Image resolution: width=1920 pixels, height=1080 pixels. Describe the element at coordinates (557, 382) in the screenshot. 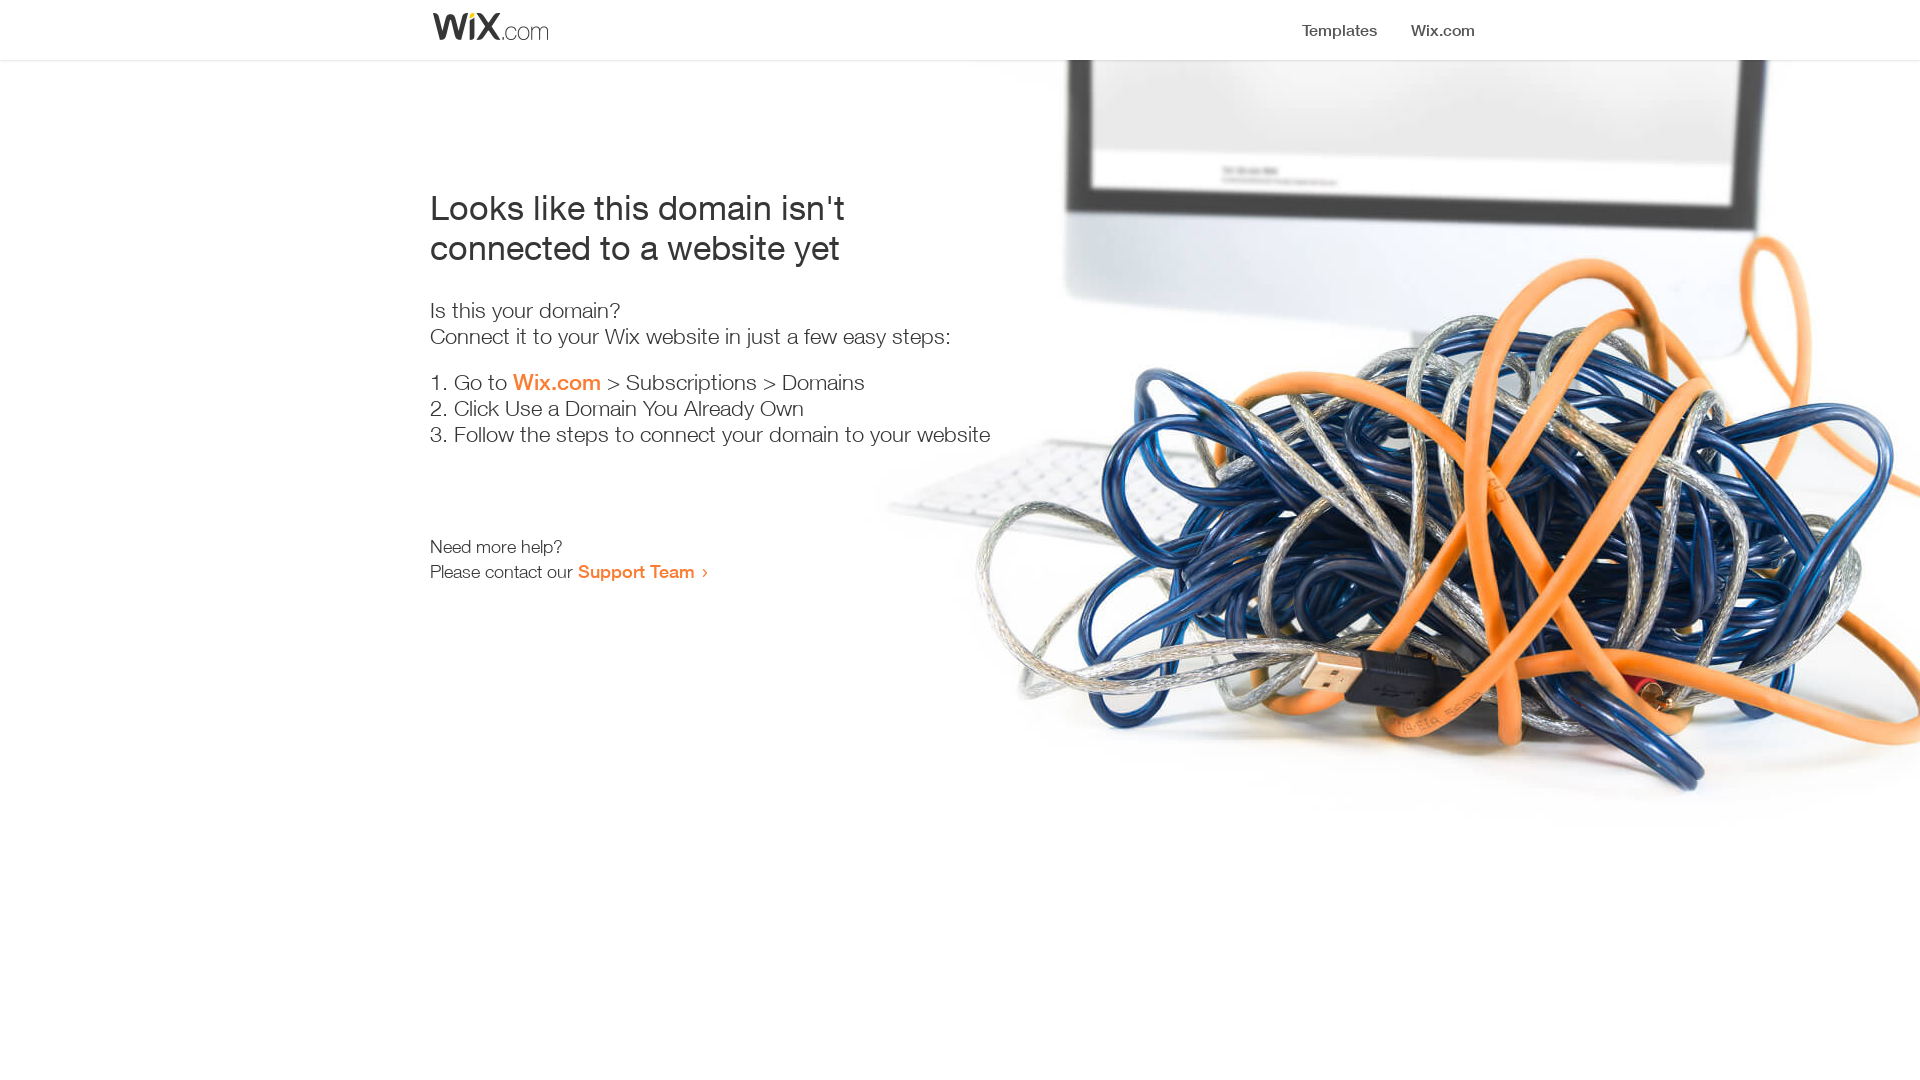

I see `Wix.com` at that location.